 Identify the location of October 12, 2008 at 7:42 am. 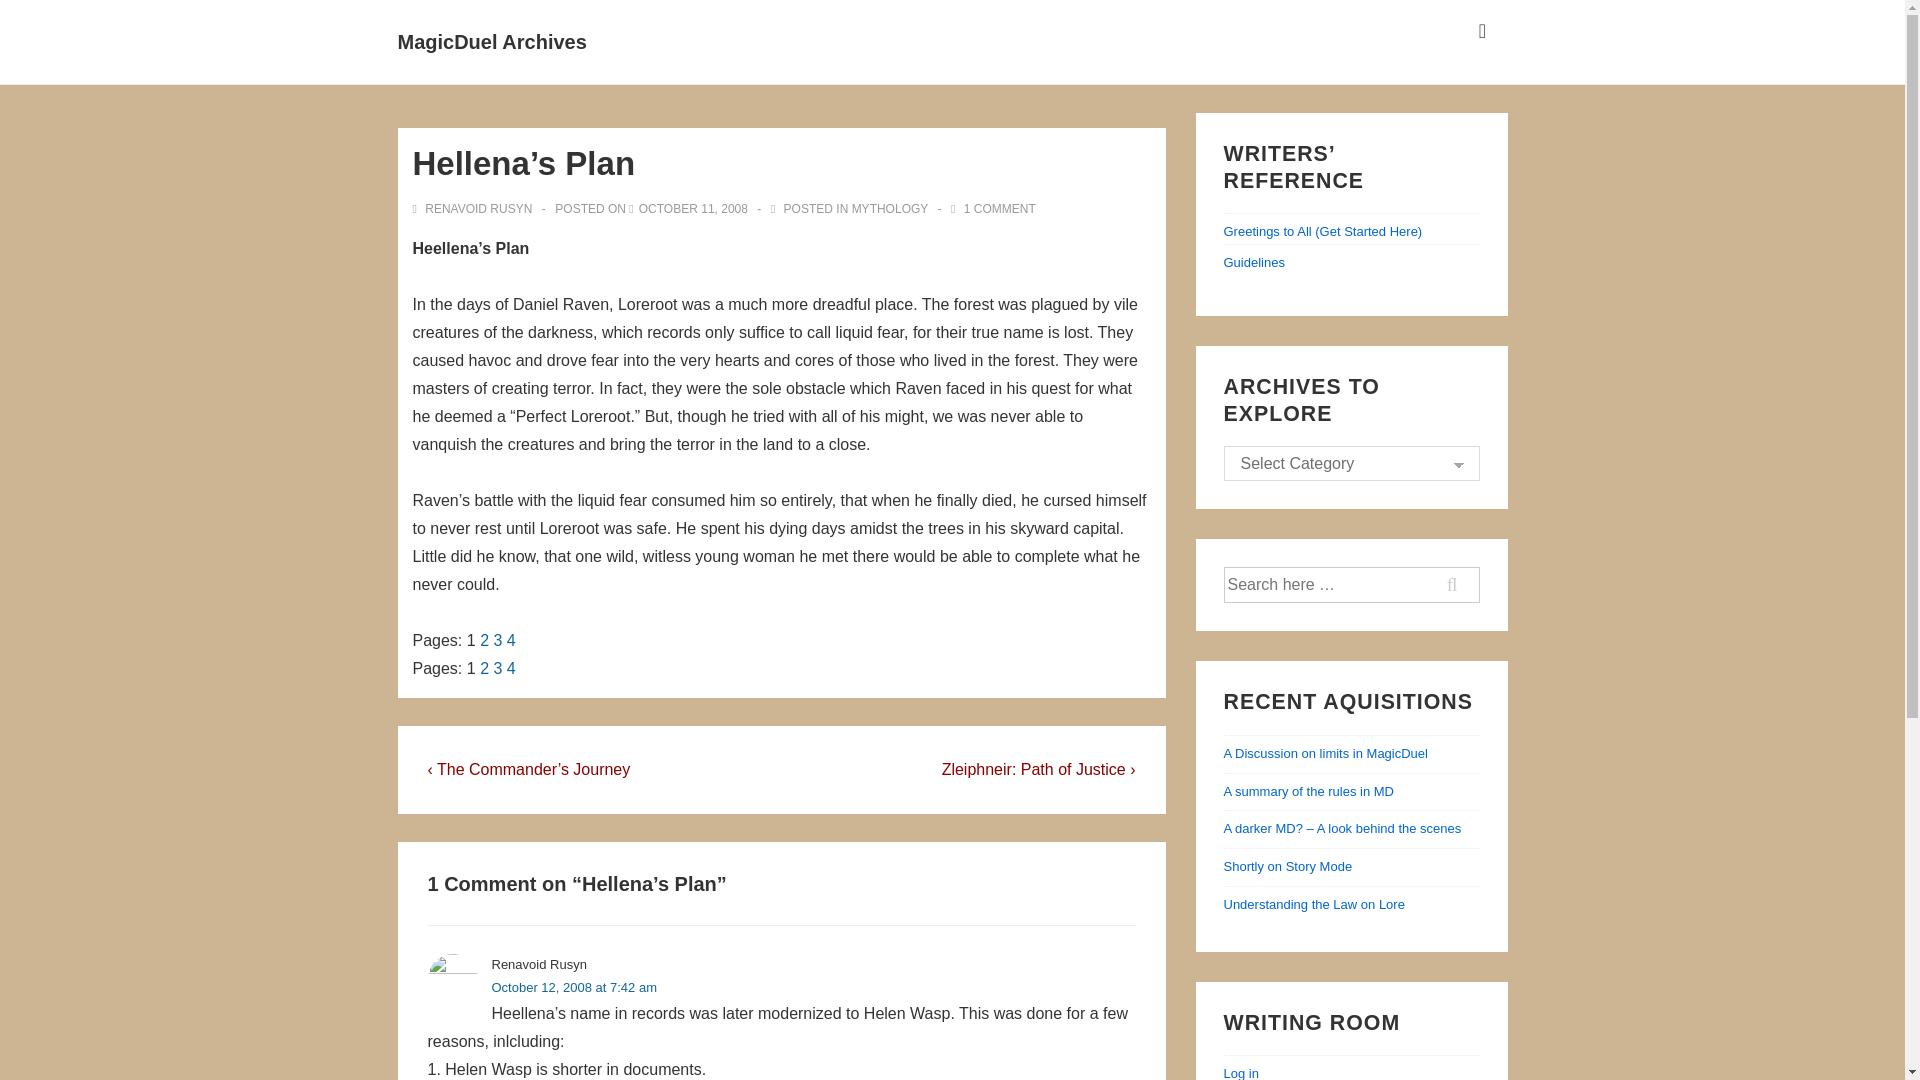
(574, 986).